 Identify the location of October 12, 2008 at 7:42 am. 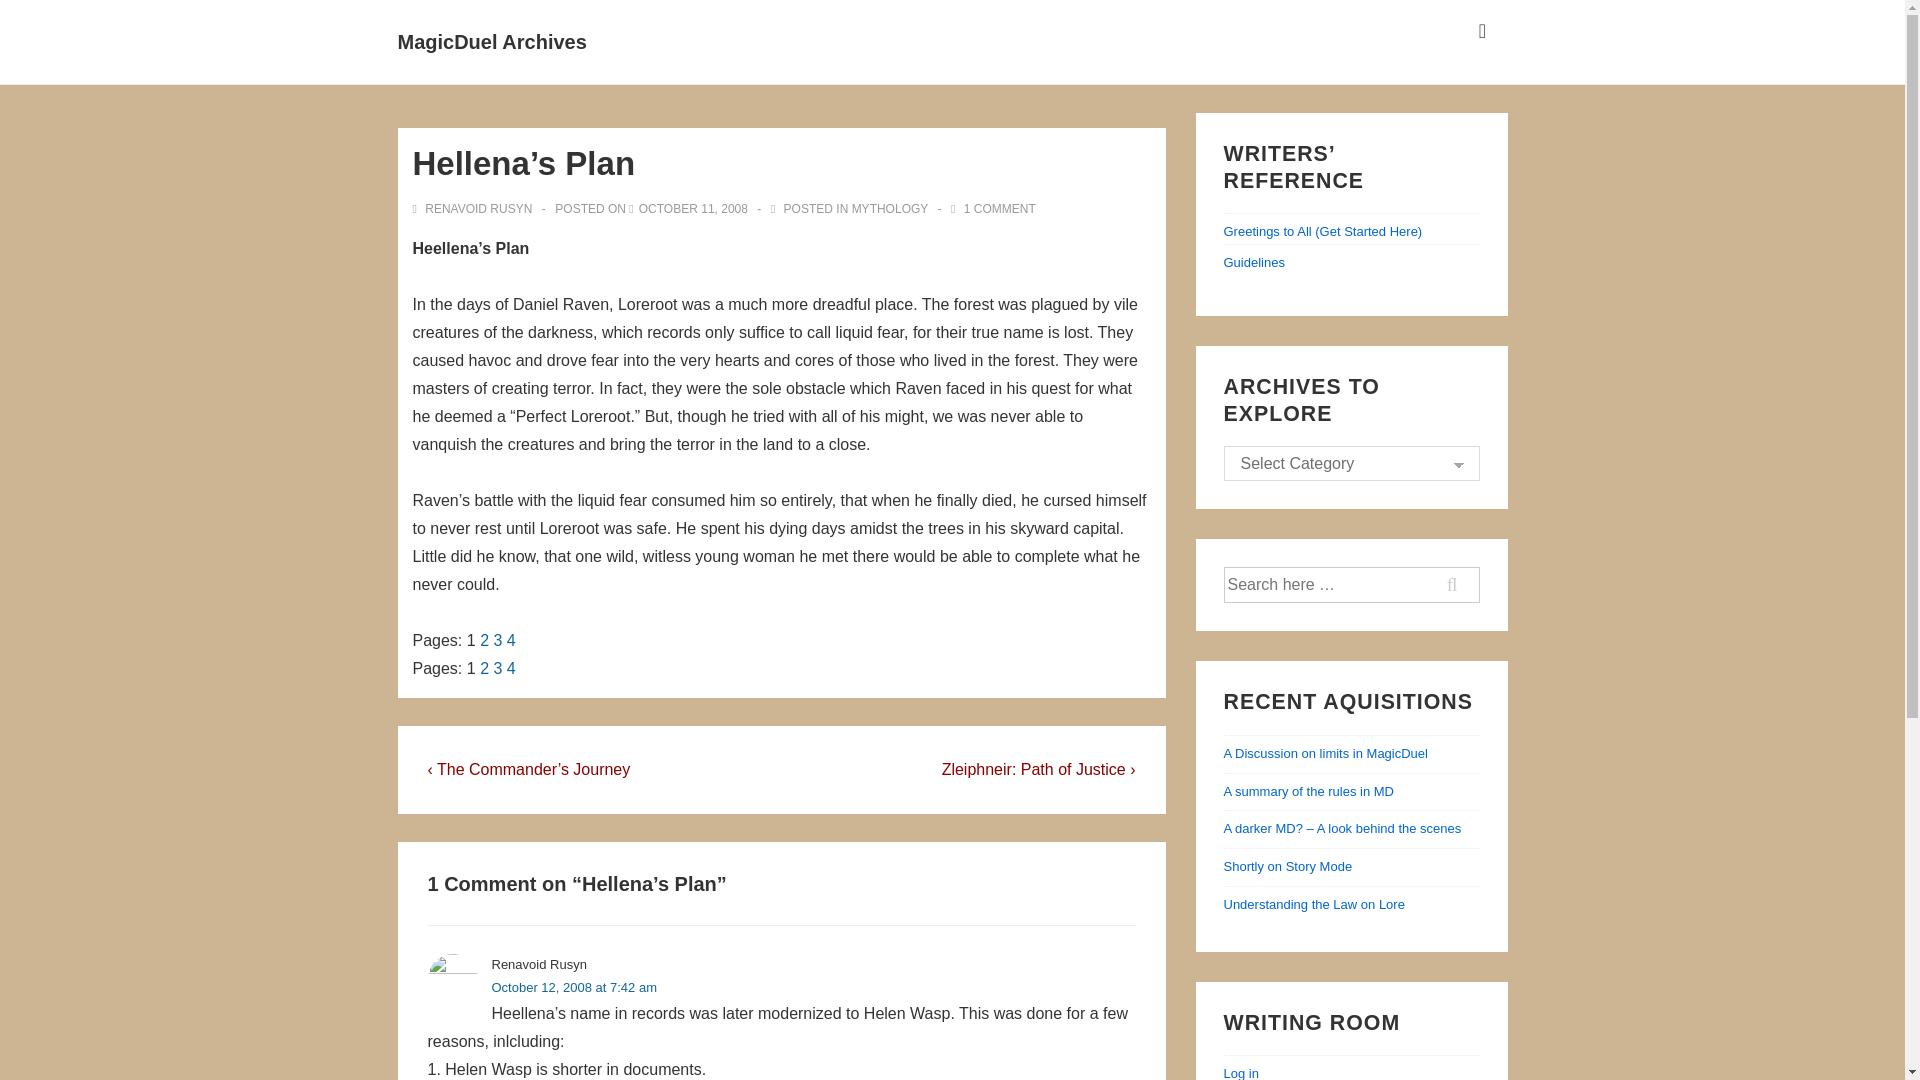
(574, 986).